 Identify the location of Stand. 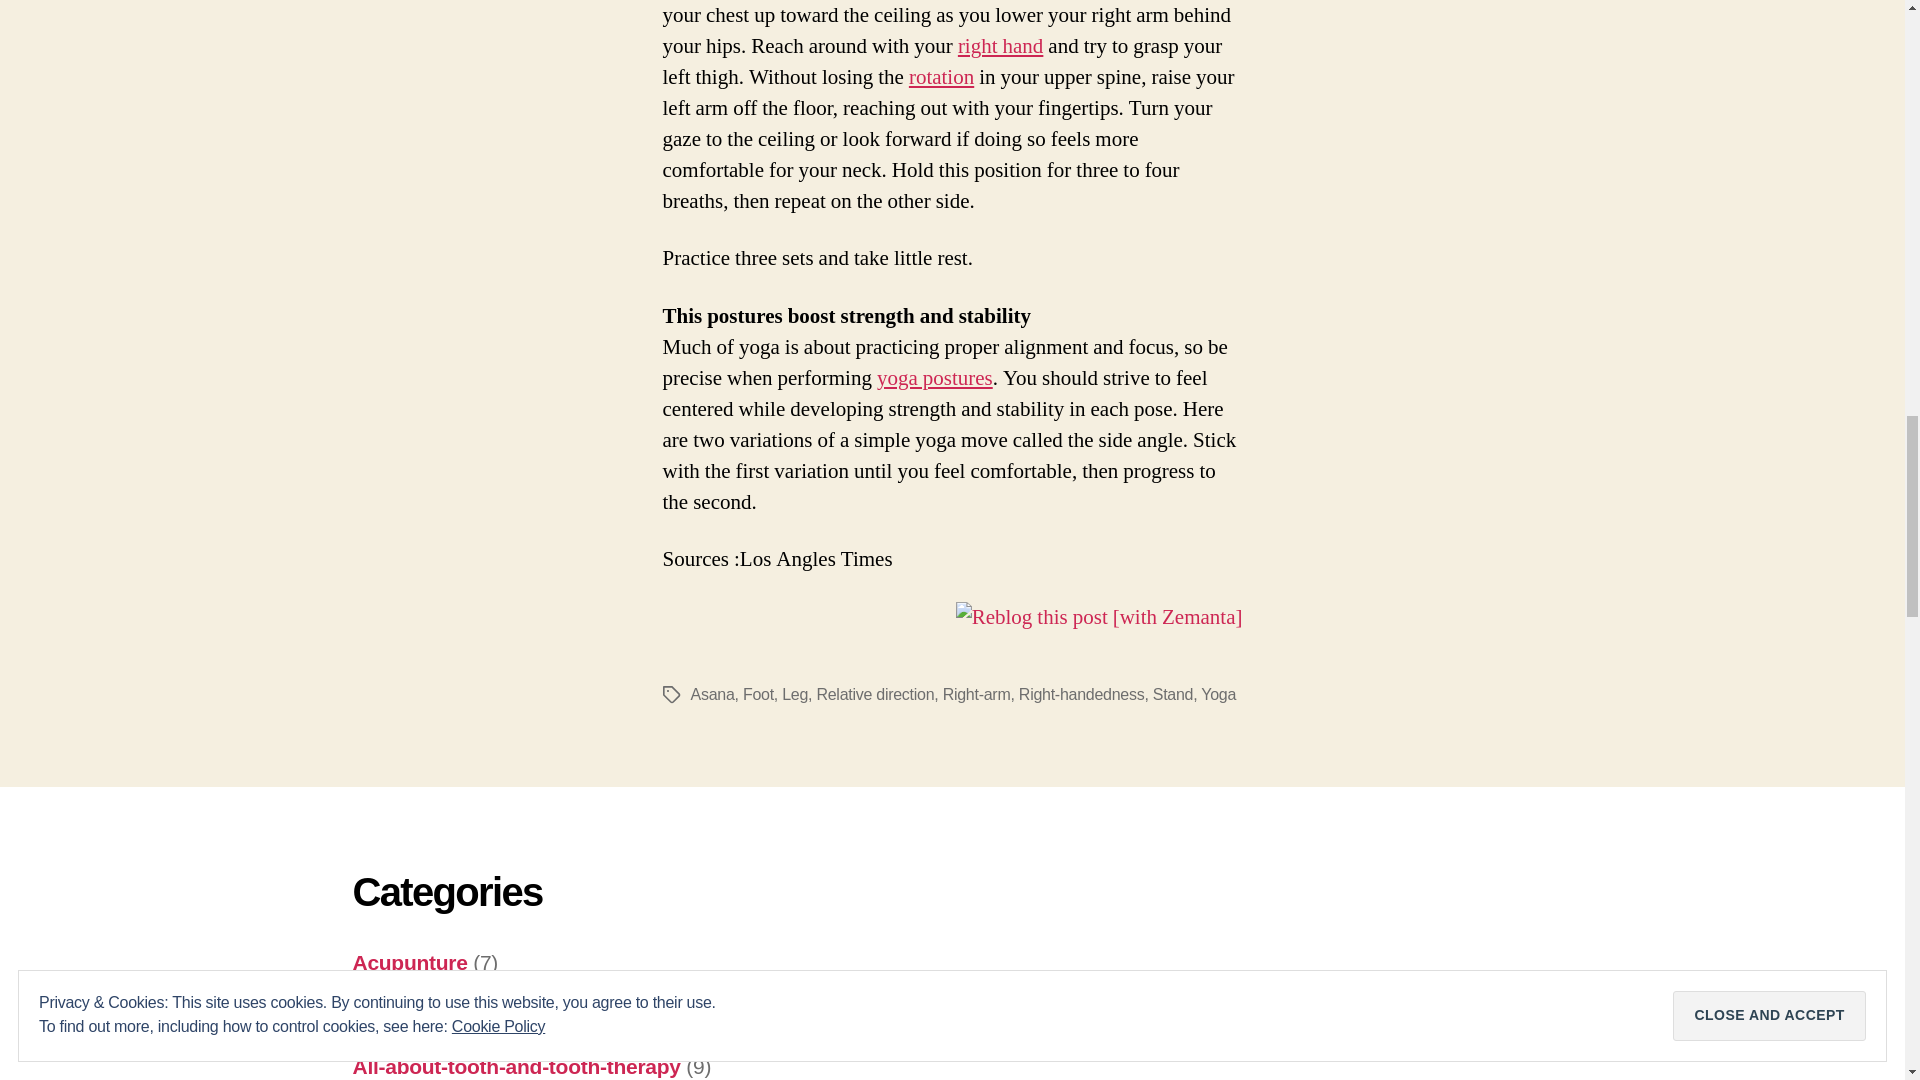
(1172, 694).